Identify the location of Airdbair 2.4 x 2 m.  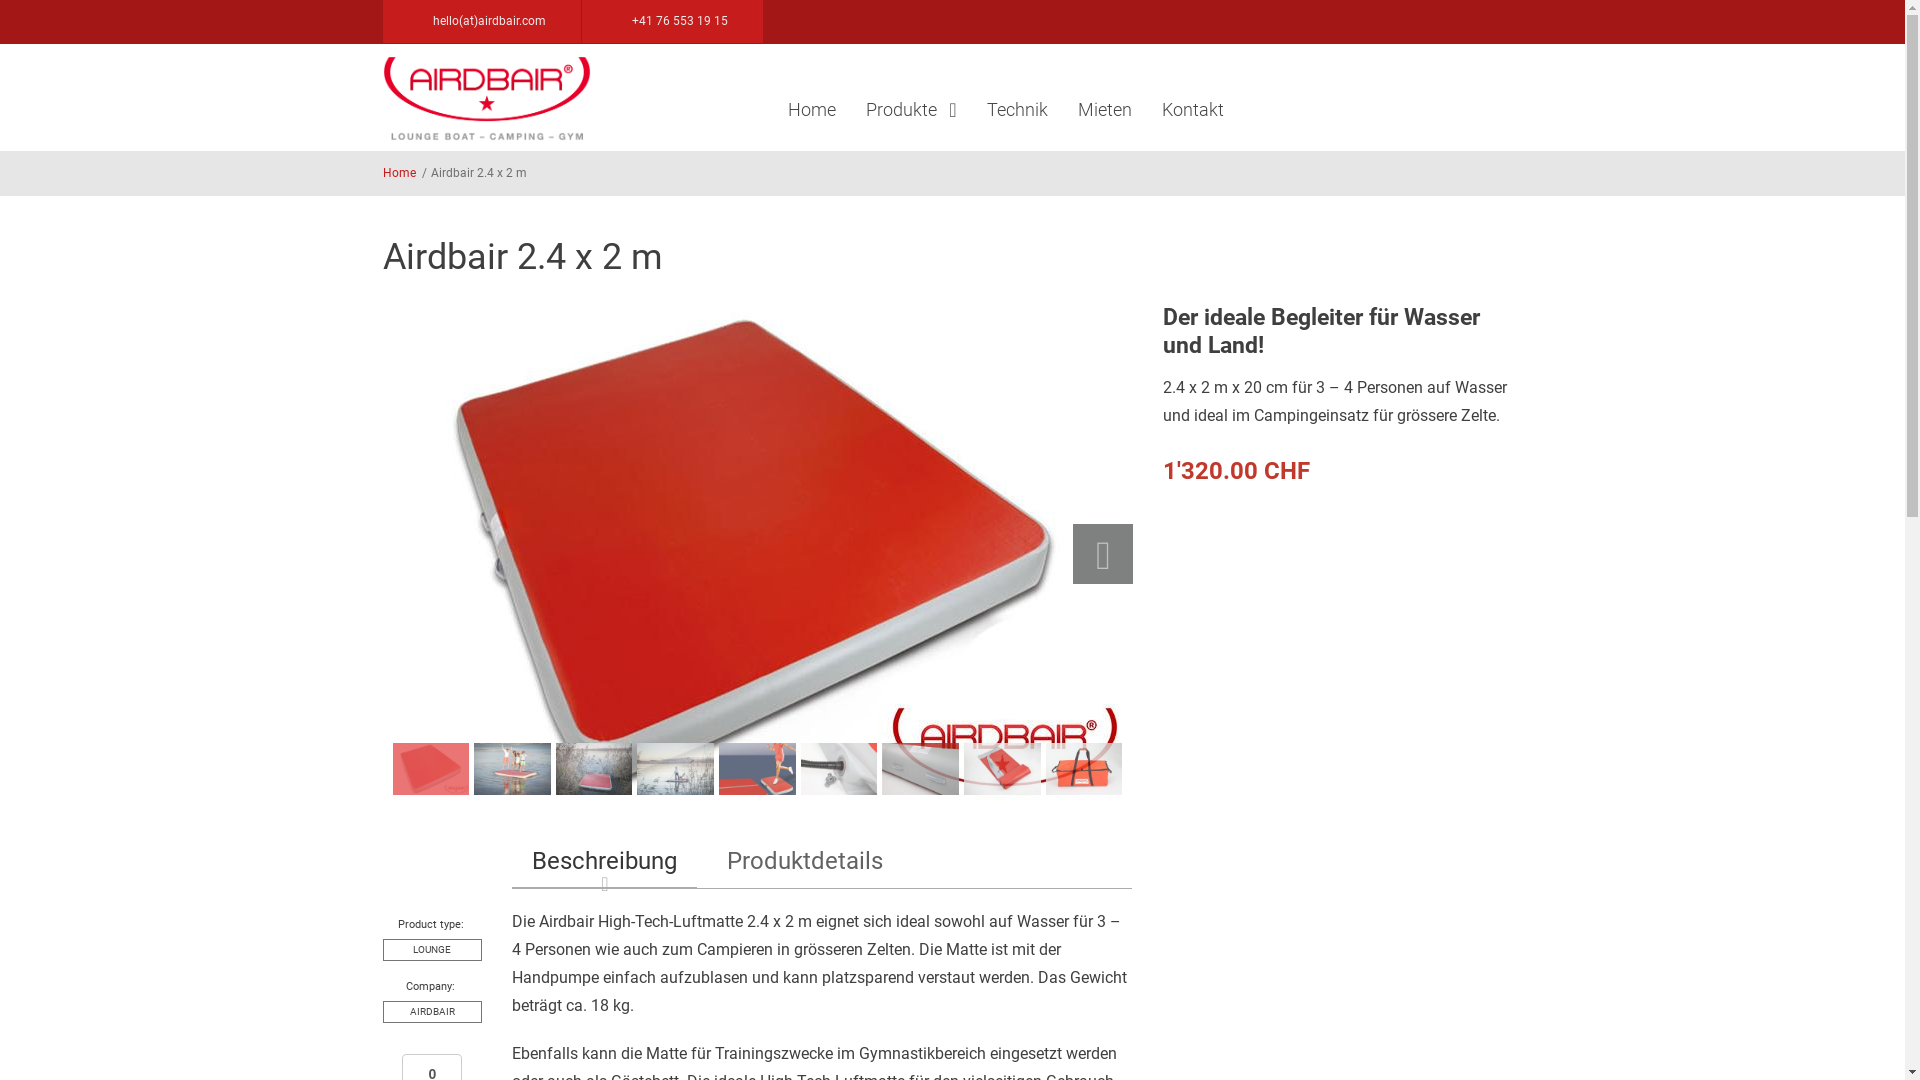
(430, 768).